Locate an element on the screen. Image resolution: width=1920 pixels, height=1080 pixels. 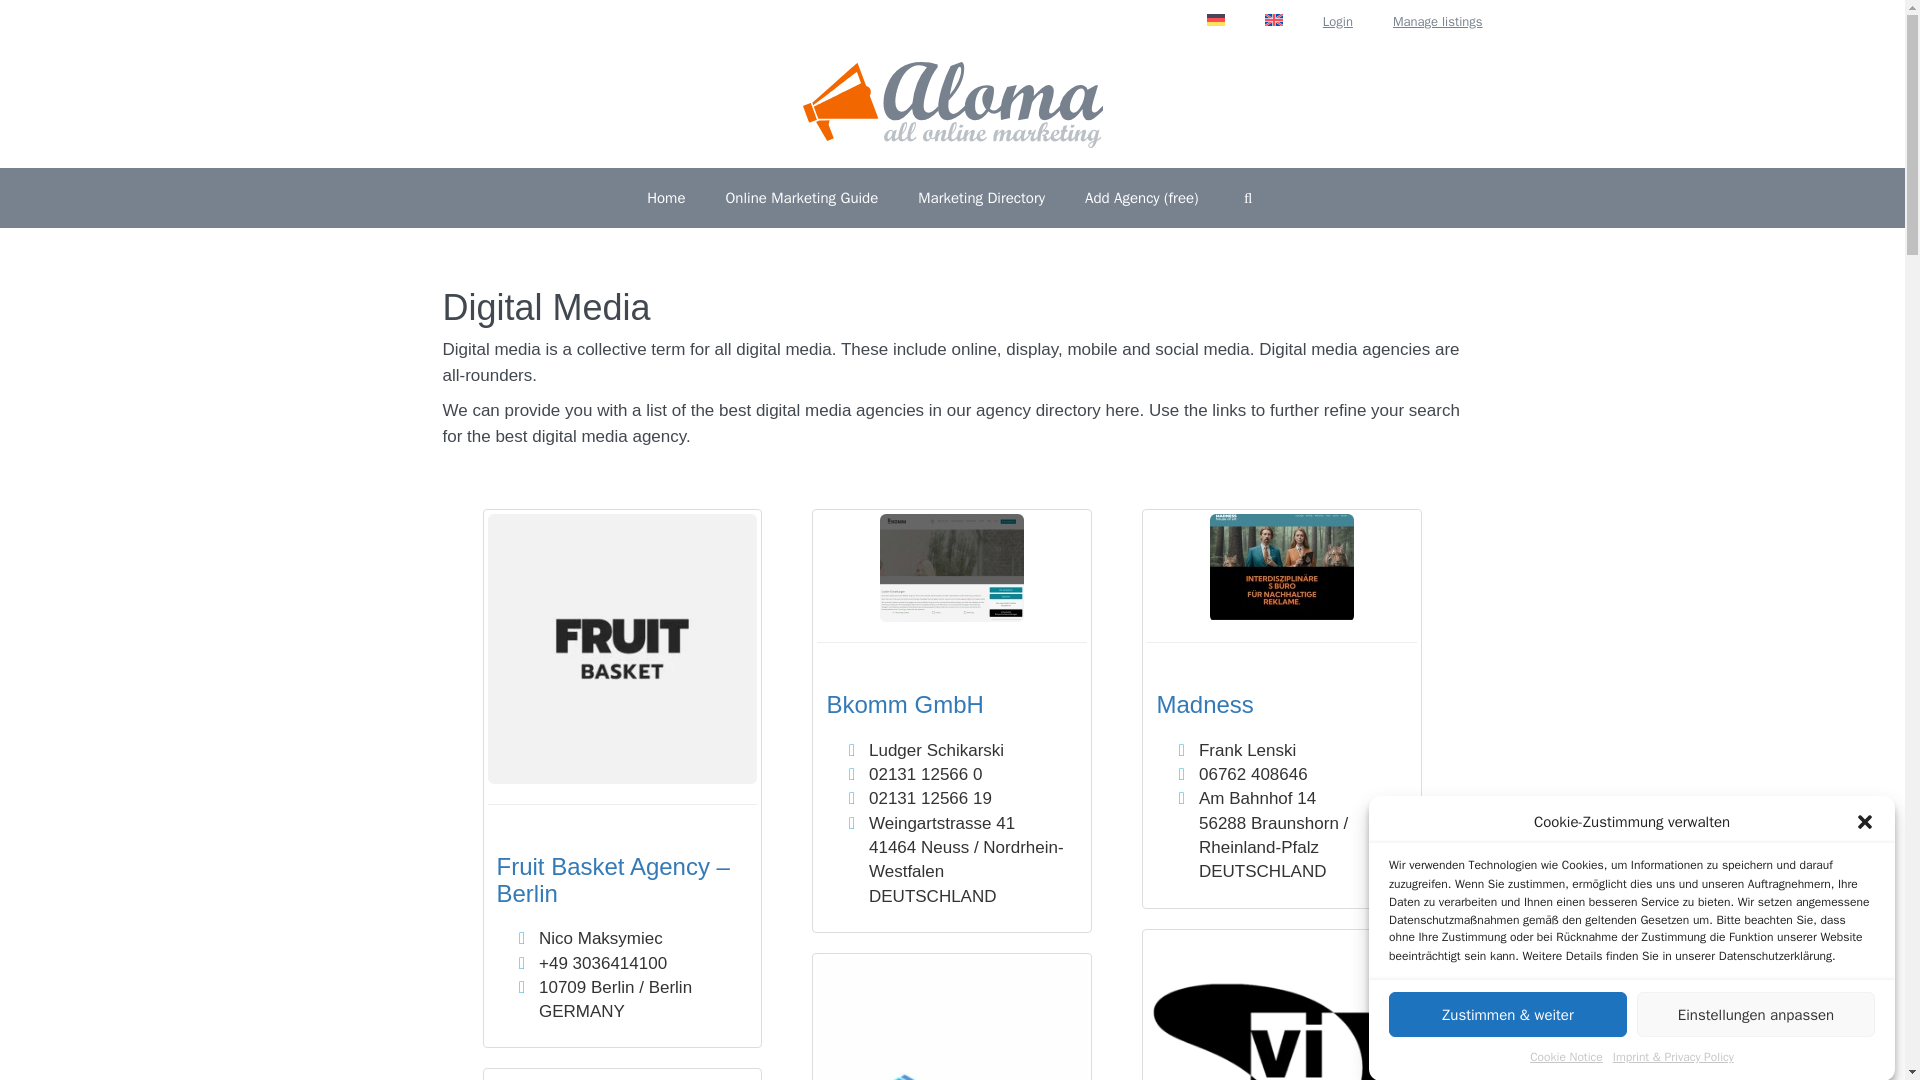
Marketing Directory is located at coordinates (982, 198).